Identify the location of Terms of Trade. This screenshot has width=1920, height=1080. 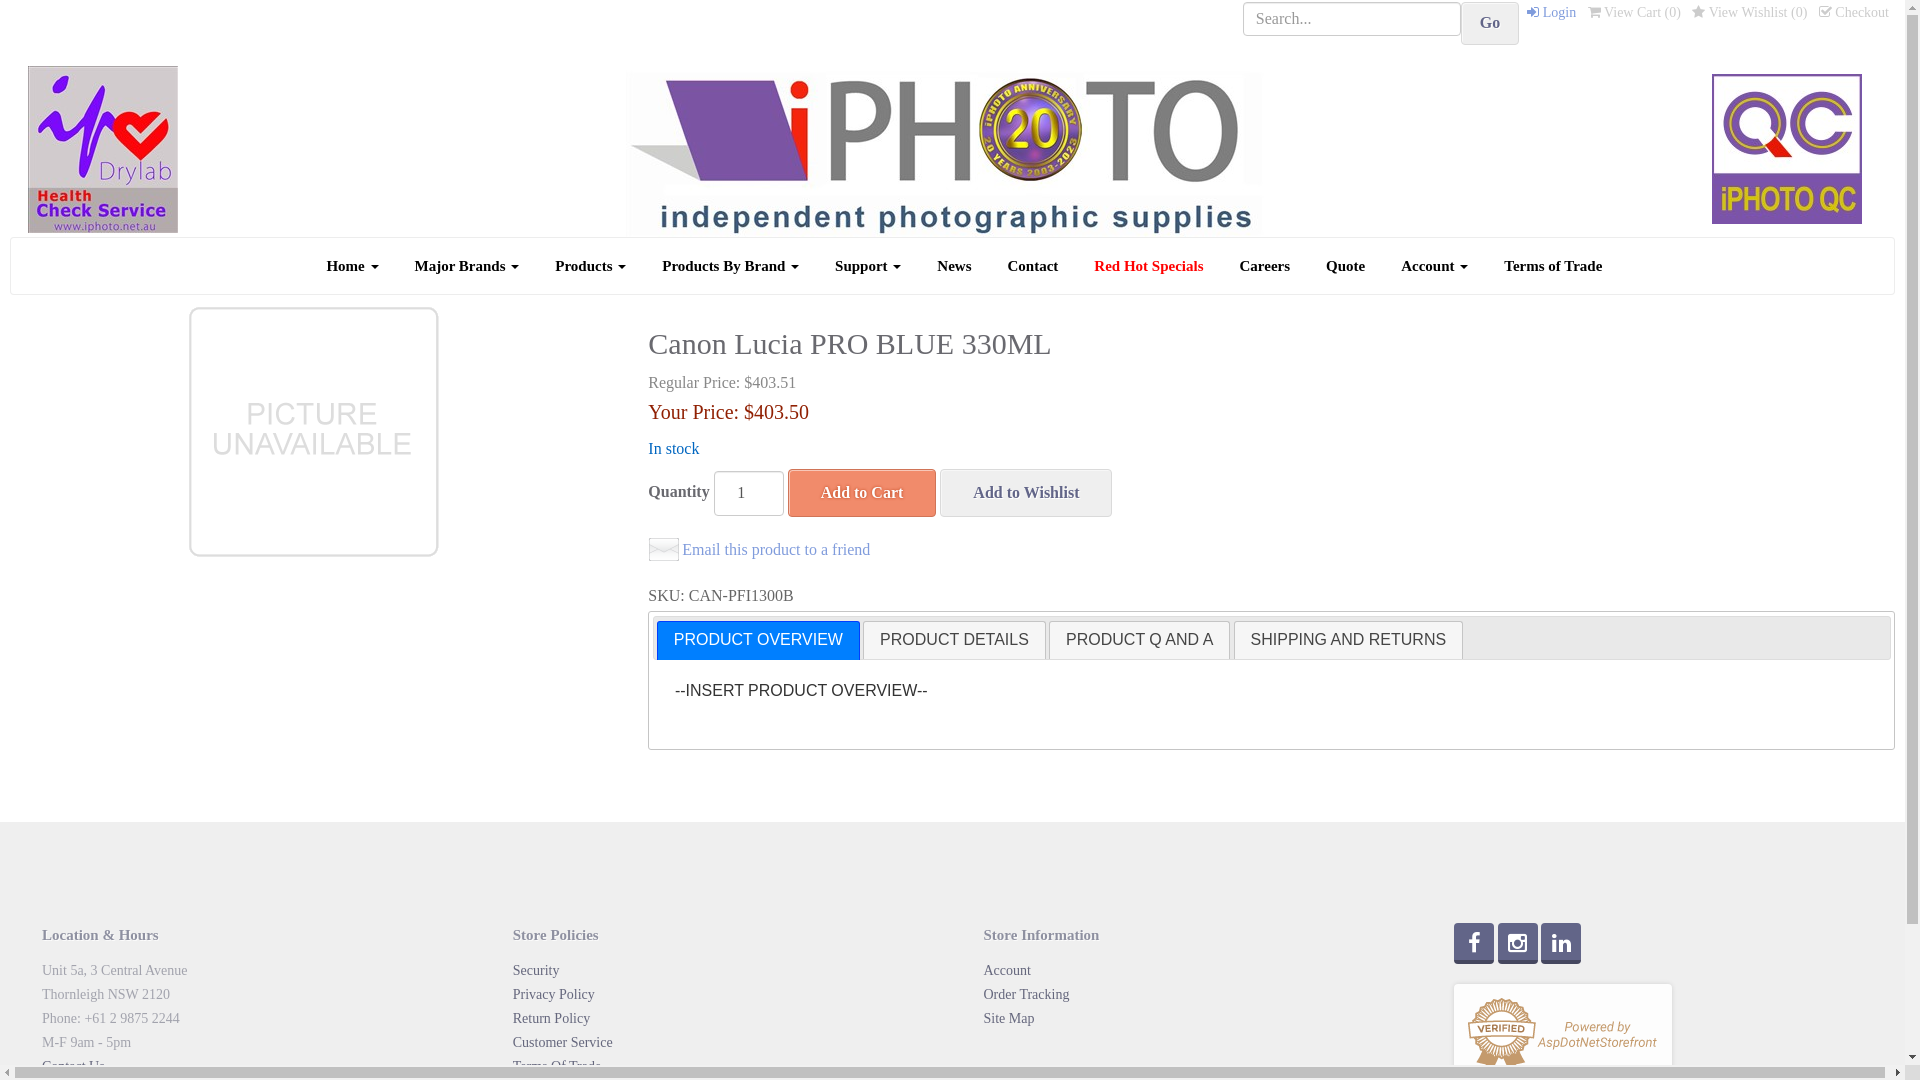
(1553, 266).